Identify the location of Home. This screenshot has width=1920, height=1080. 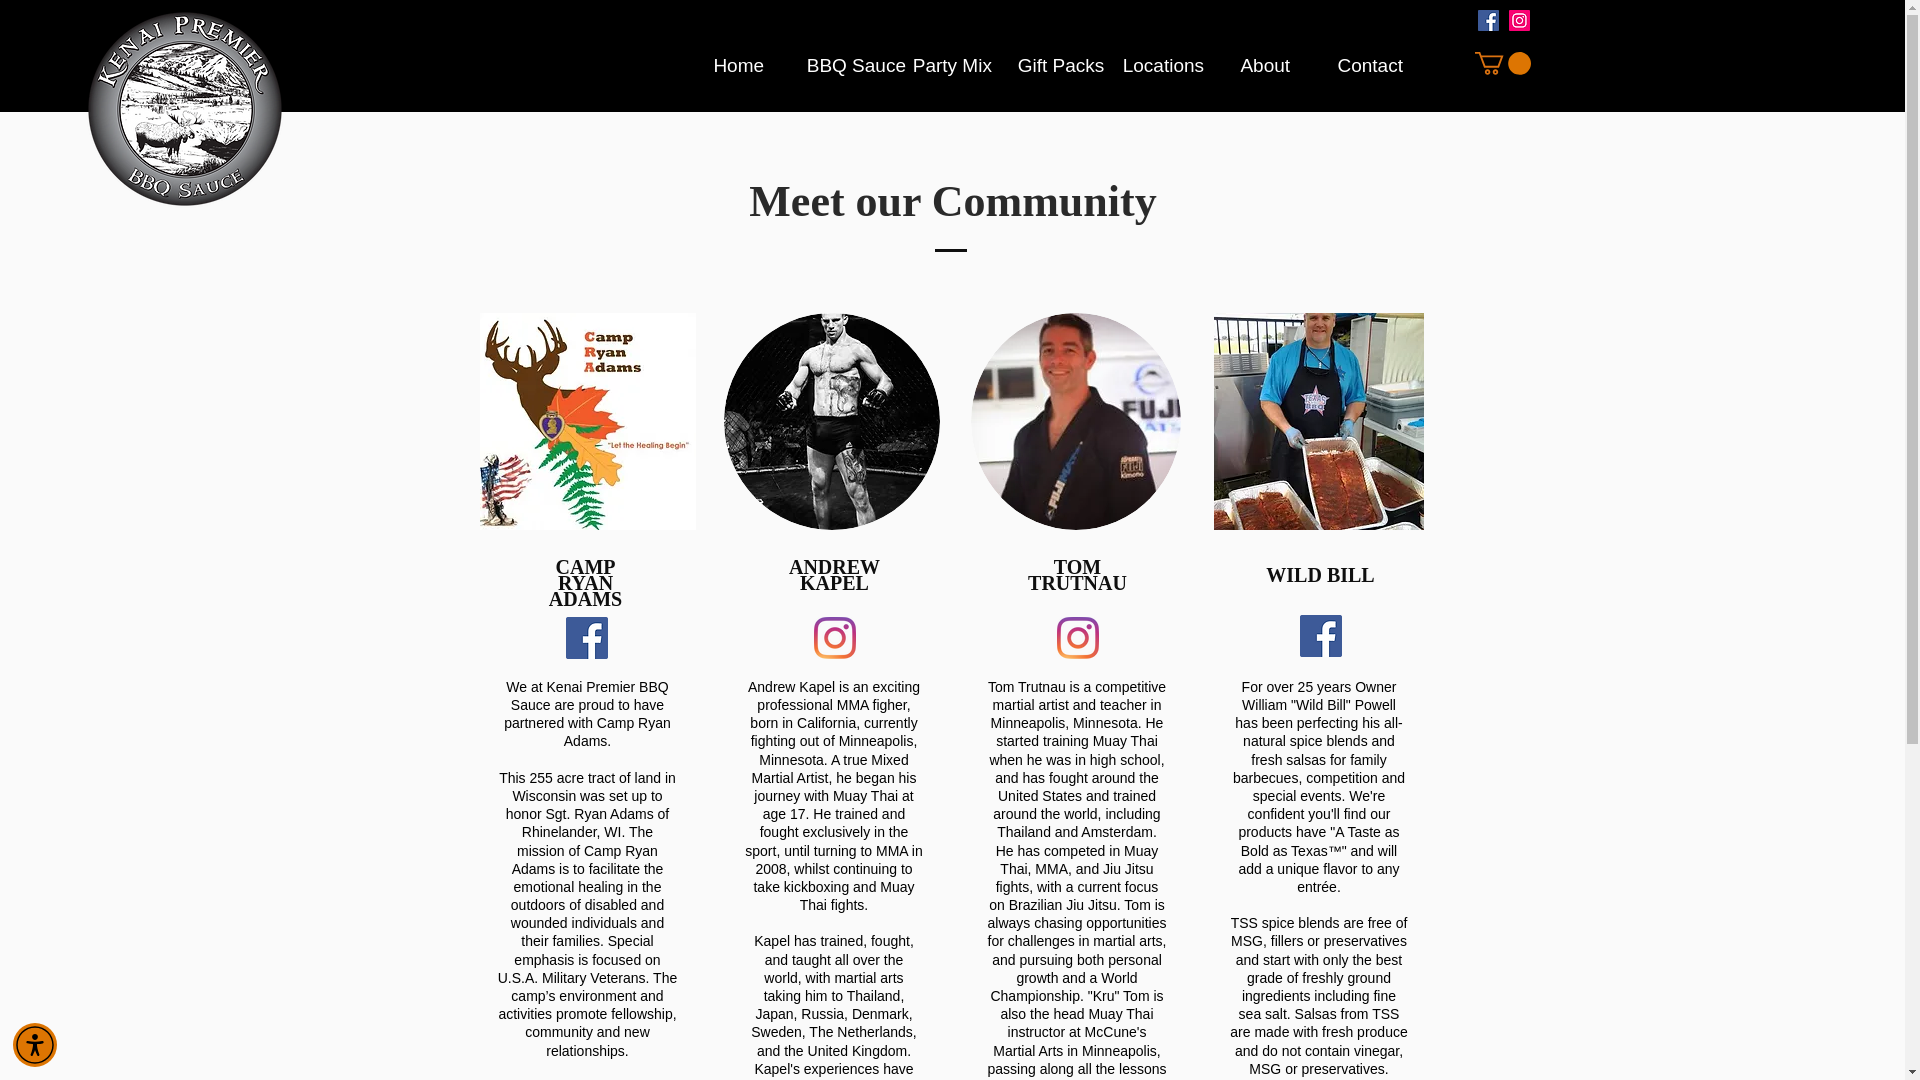
(738, 66).